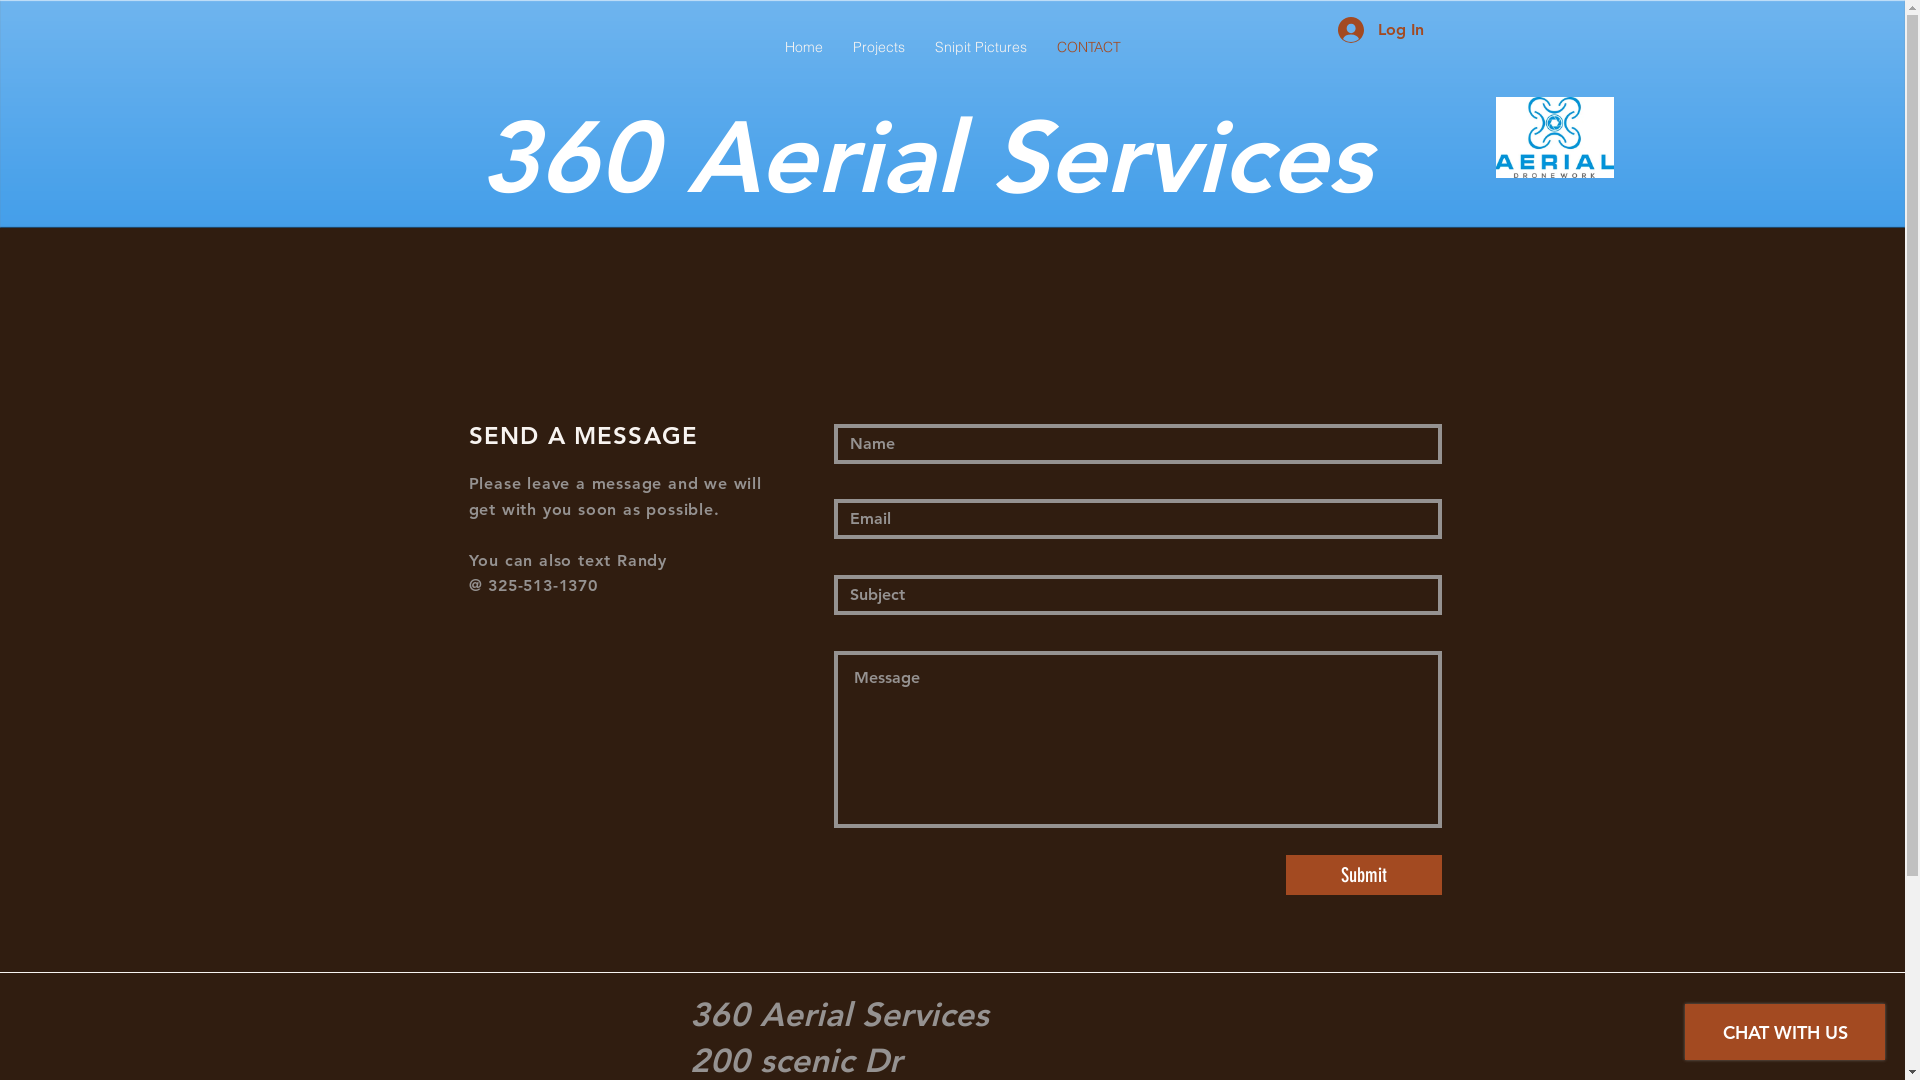 Image resolution: width=1920 pixels, height=1080 pixels. What do you see at coordinates (804, 48) in the screenshot?
I see `Home` at bounding box center [804, 48].